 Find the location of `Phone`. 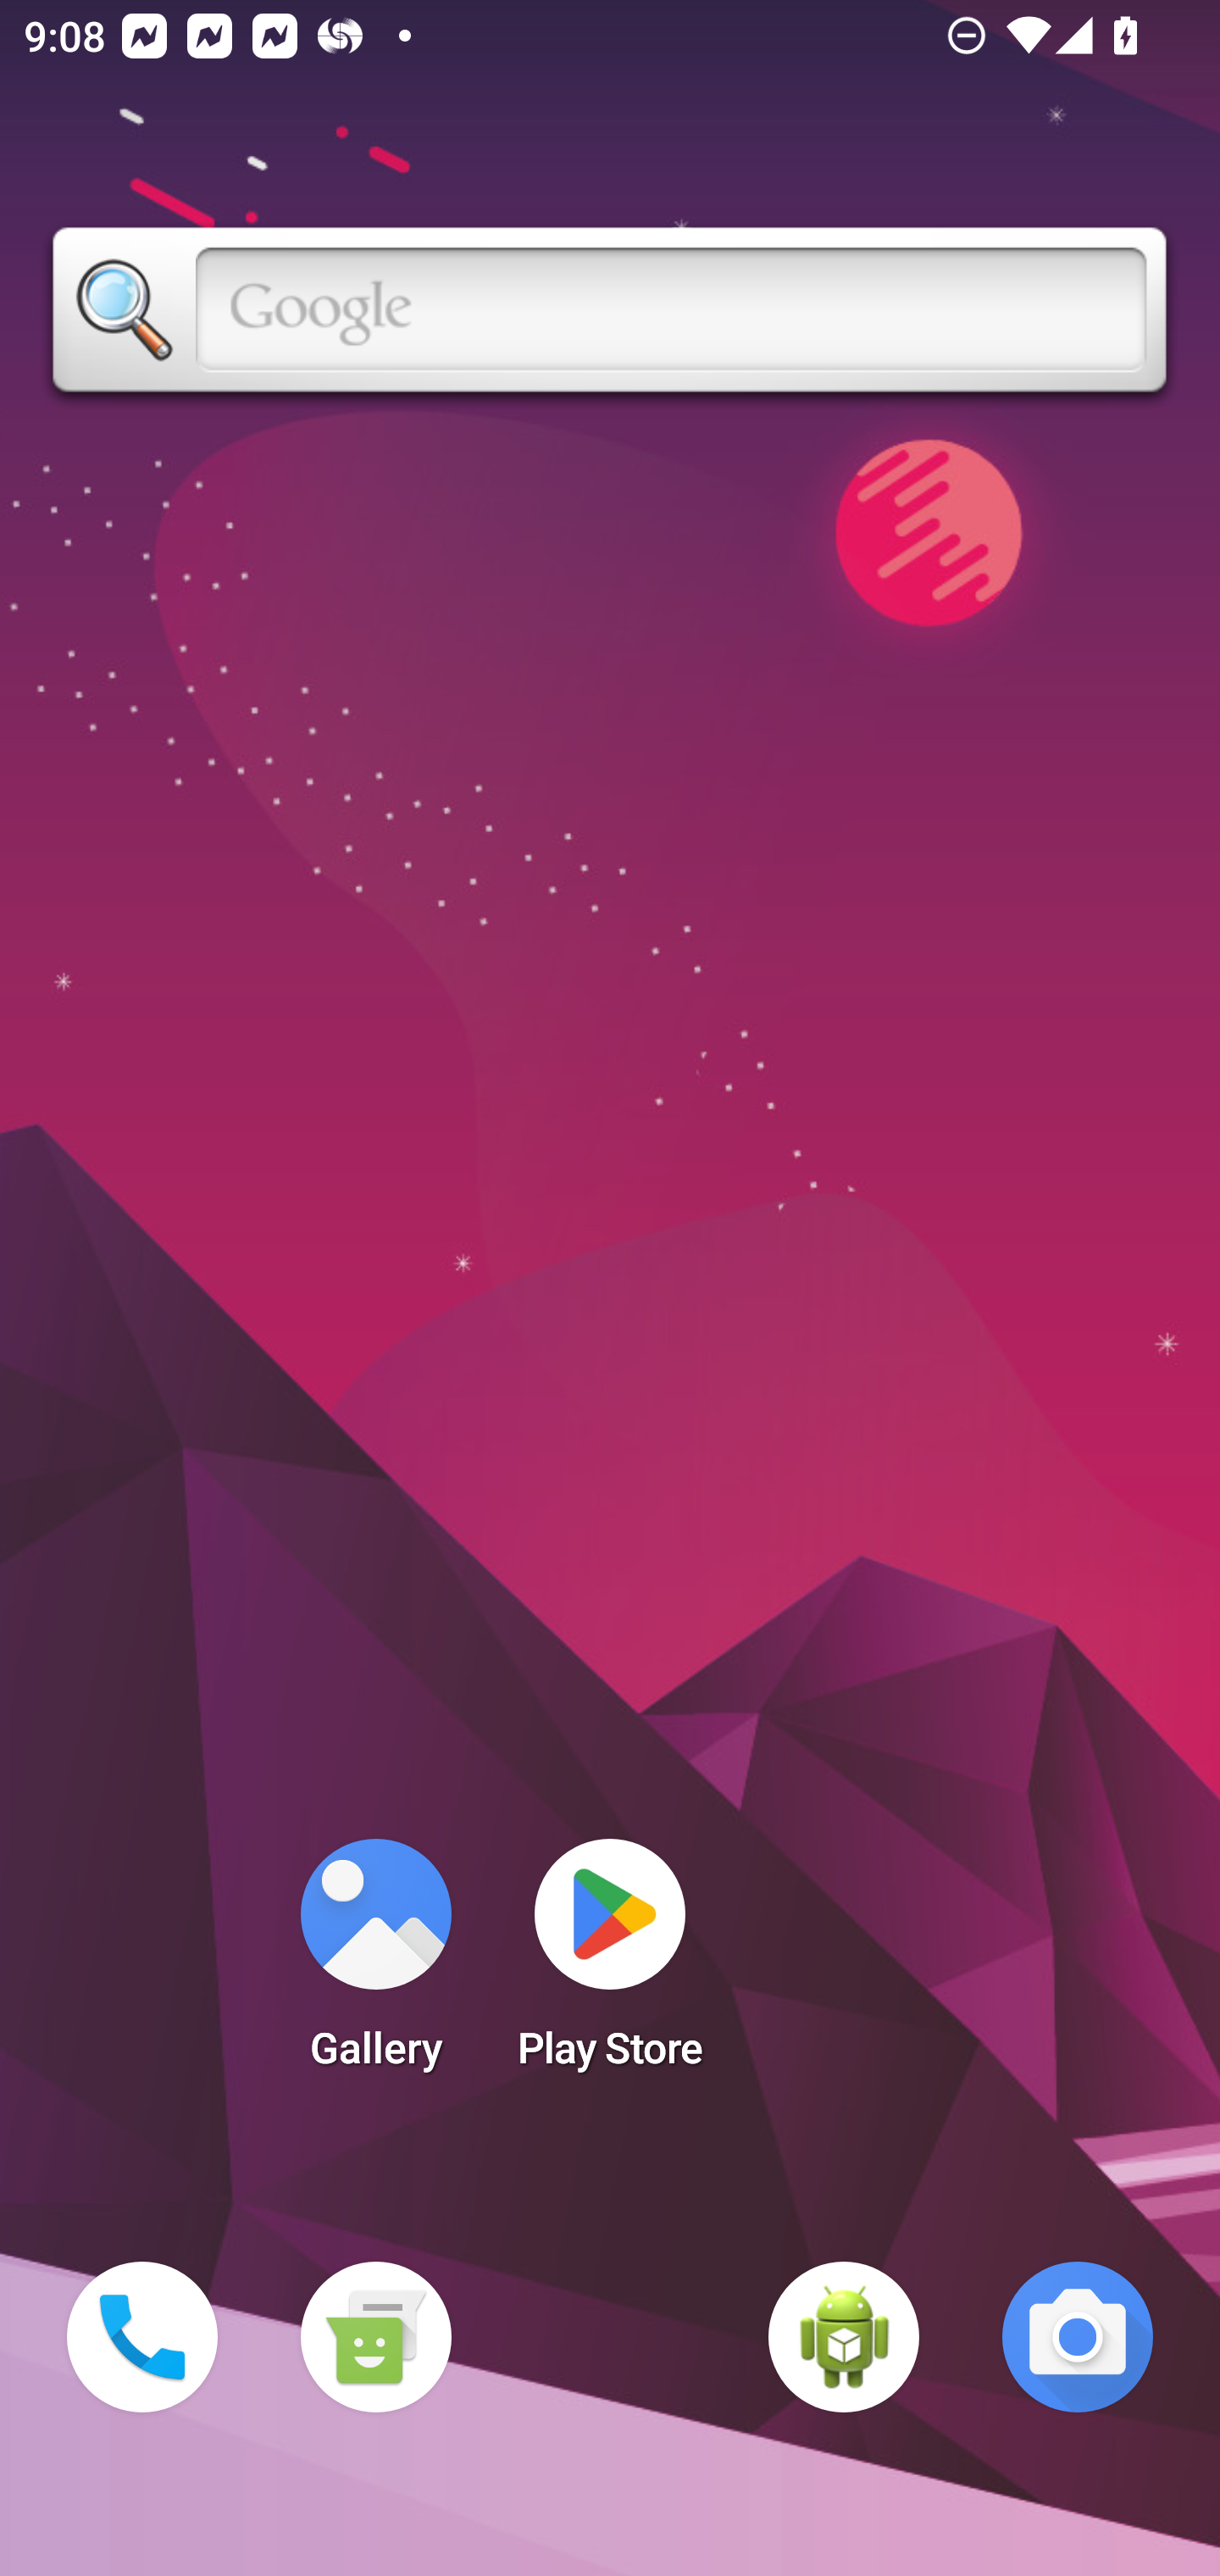

Phone is located at coordinates (142, 2337).